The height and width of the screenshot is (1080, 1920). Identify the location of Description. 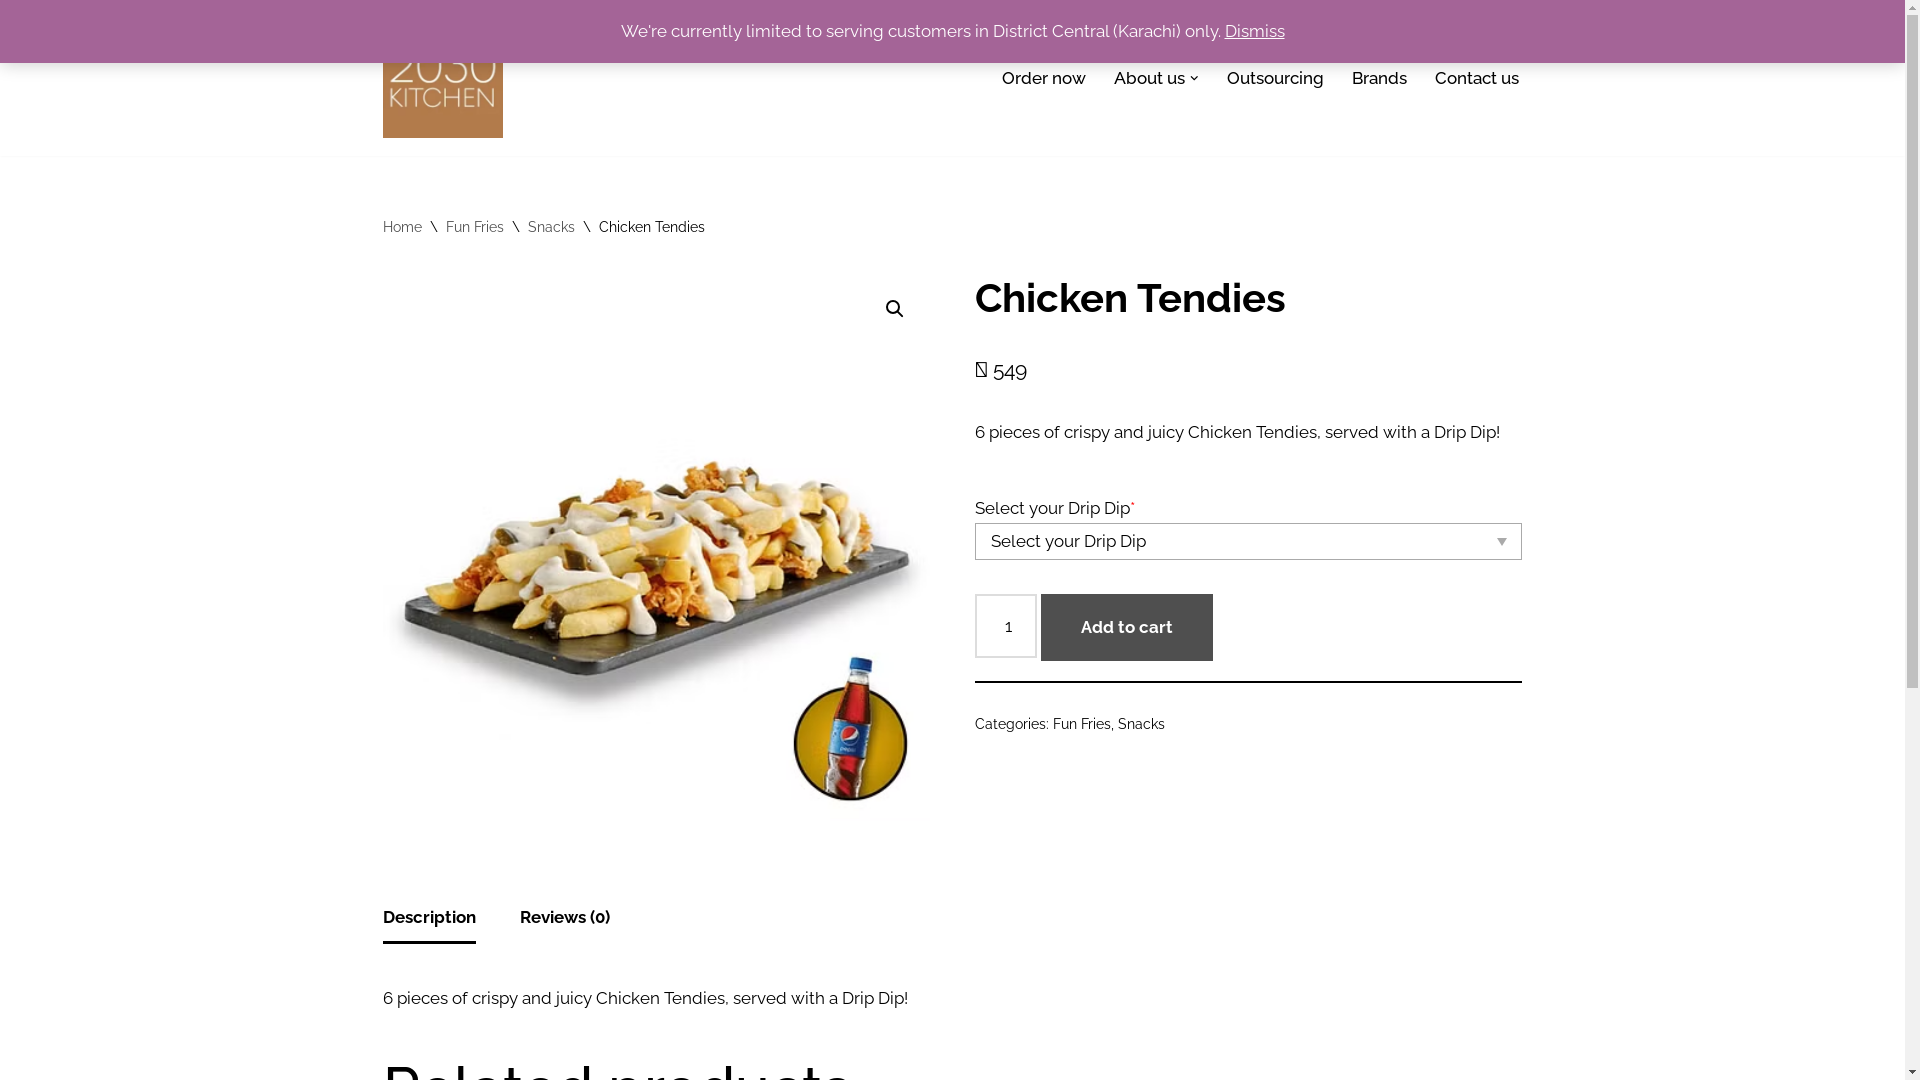
(428, 918).